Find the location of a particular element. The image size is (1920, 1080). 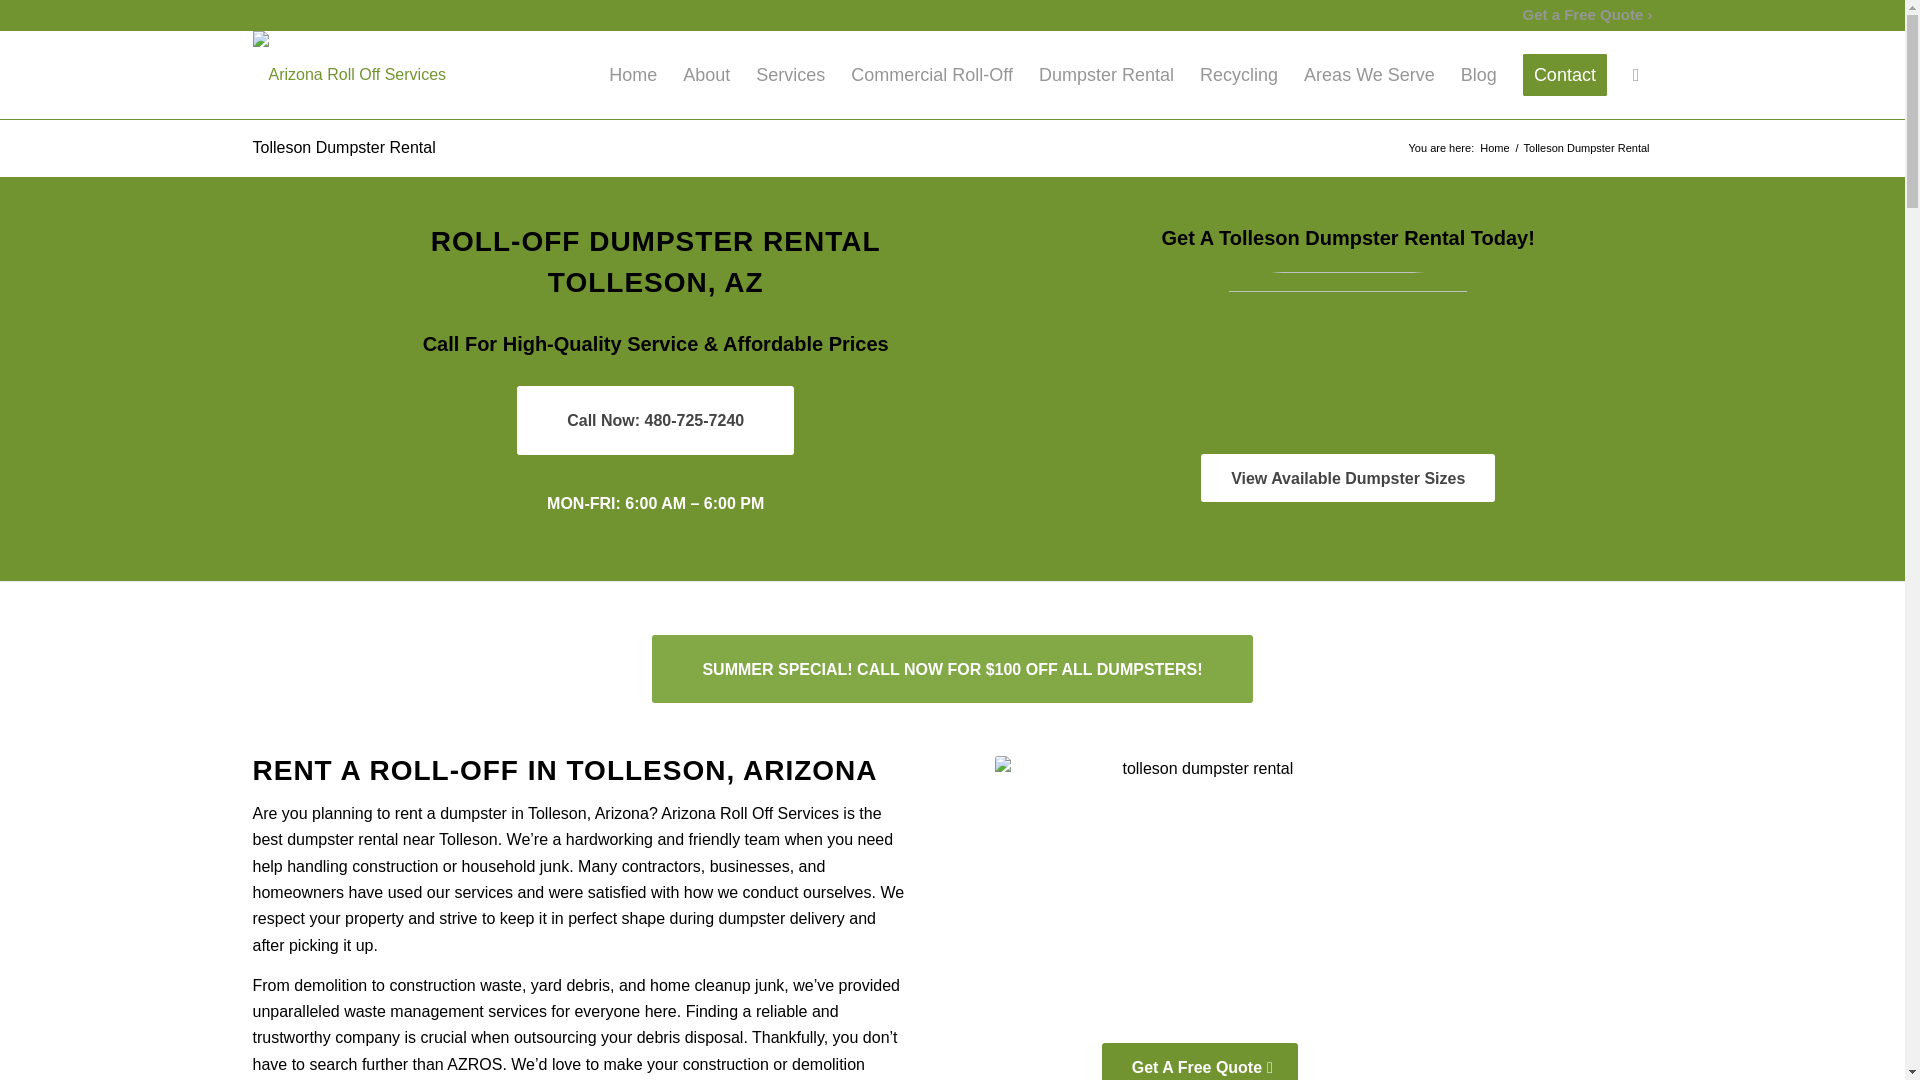

Recycling is located at coordinates (1238, 74).